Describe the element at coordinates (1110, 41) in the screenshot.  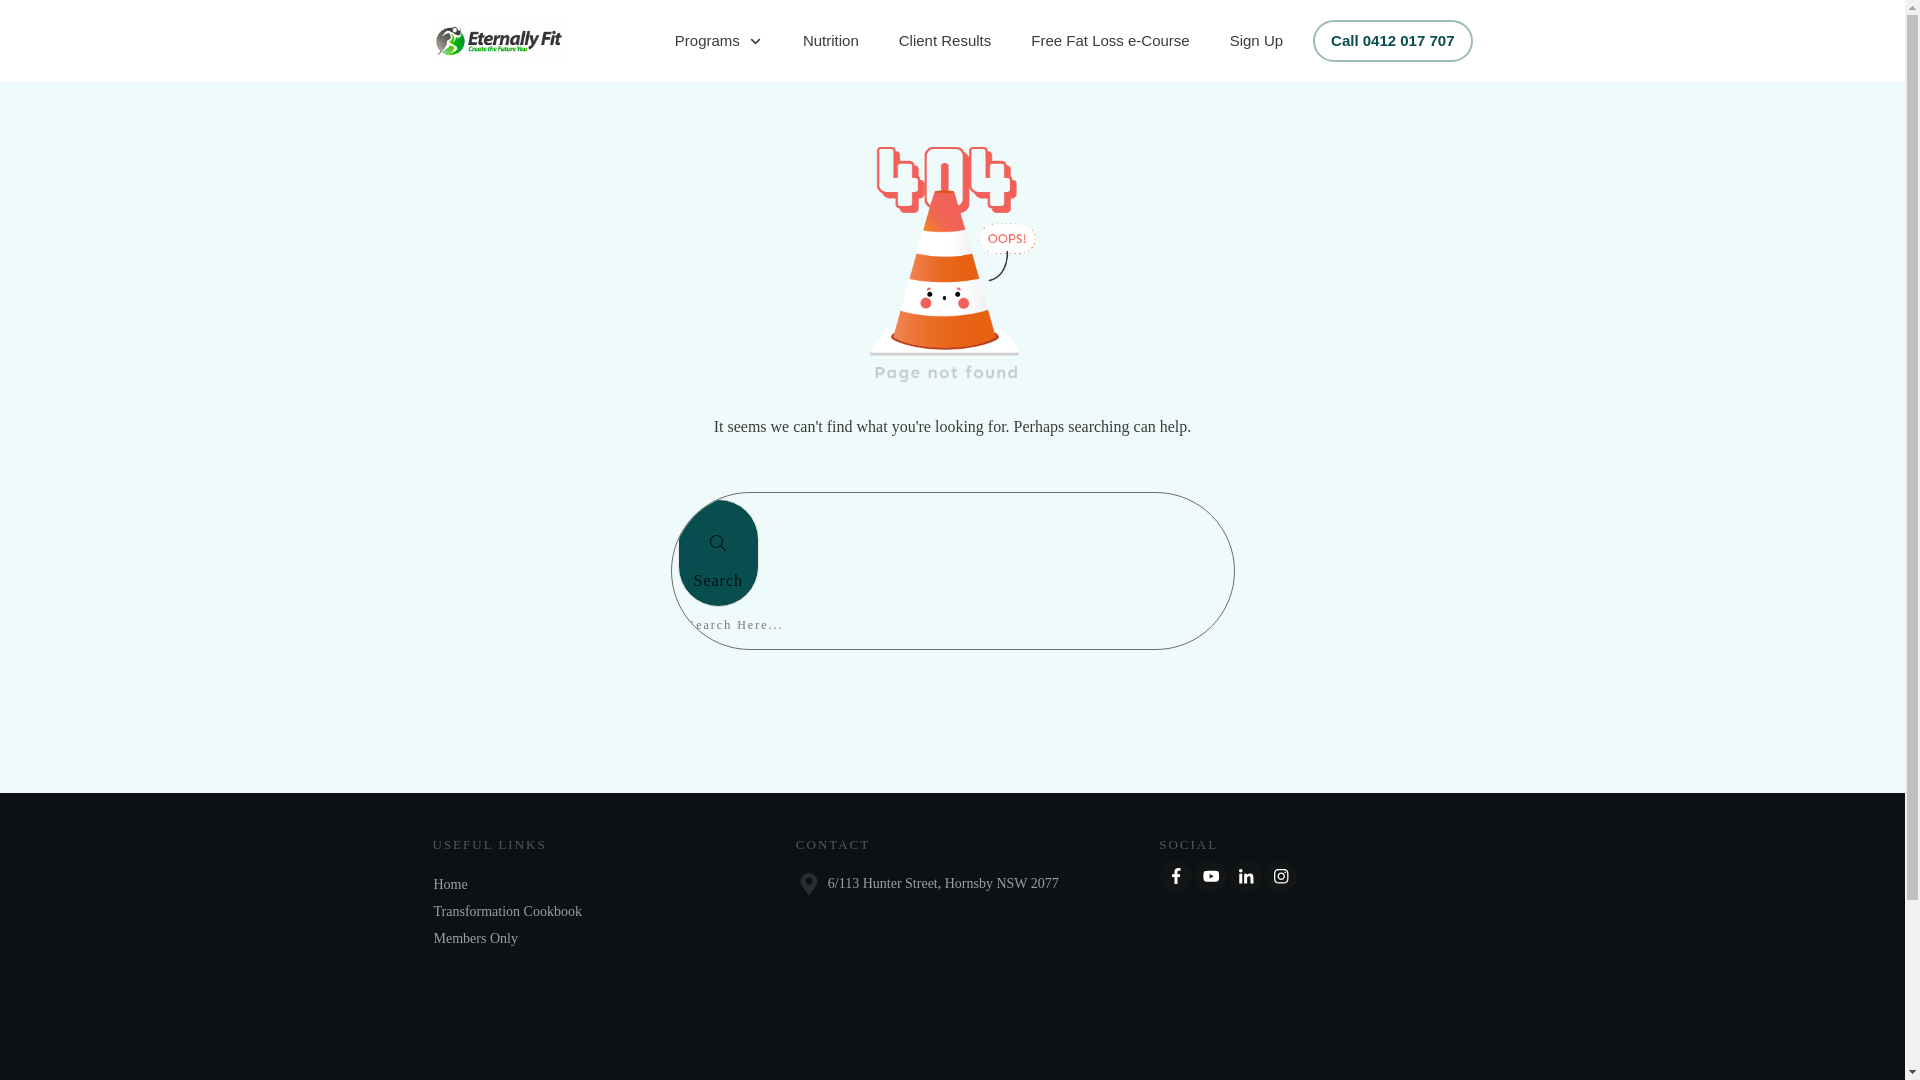
I see `Free Fat Loss e-Course` at that location.